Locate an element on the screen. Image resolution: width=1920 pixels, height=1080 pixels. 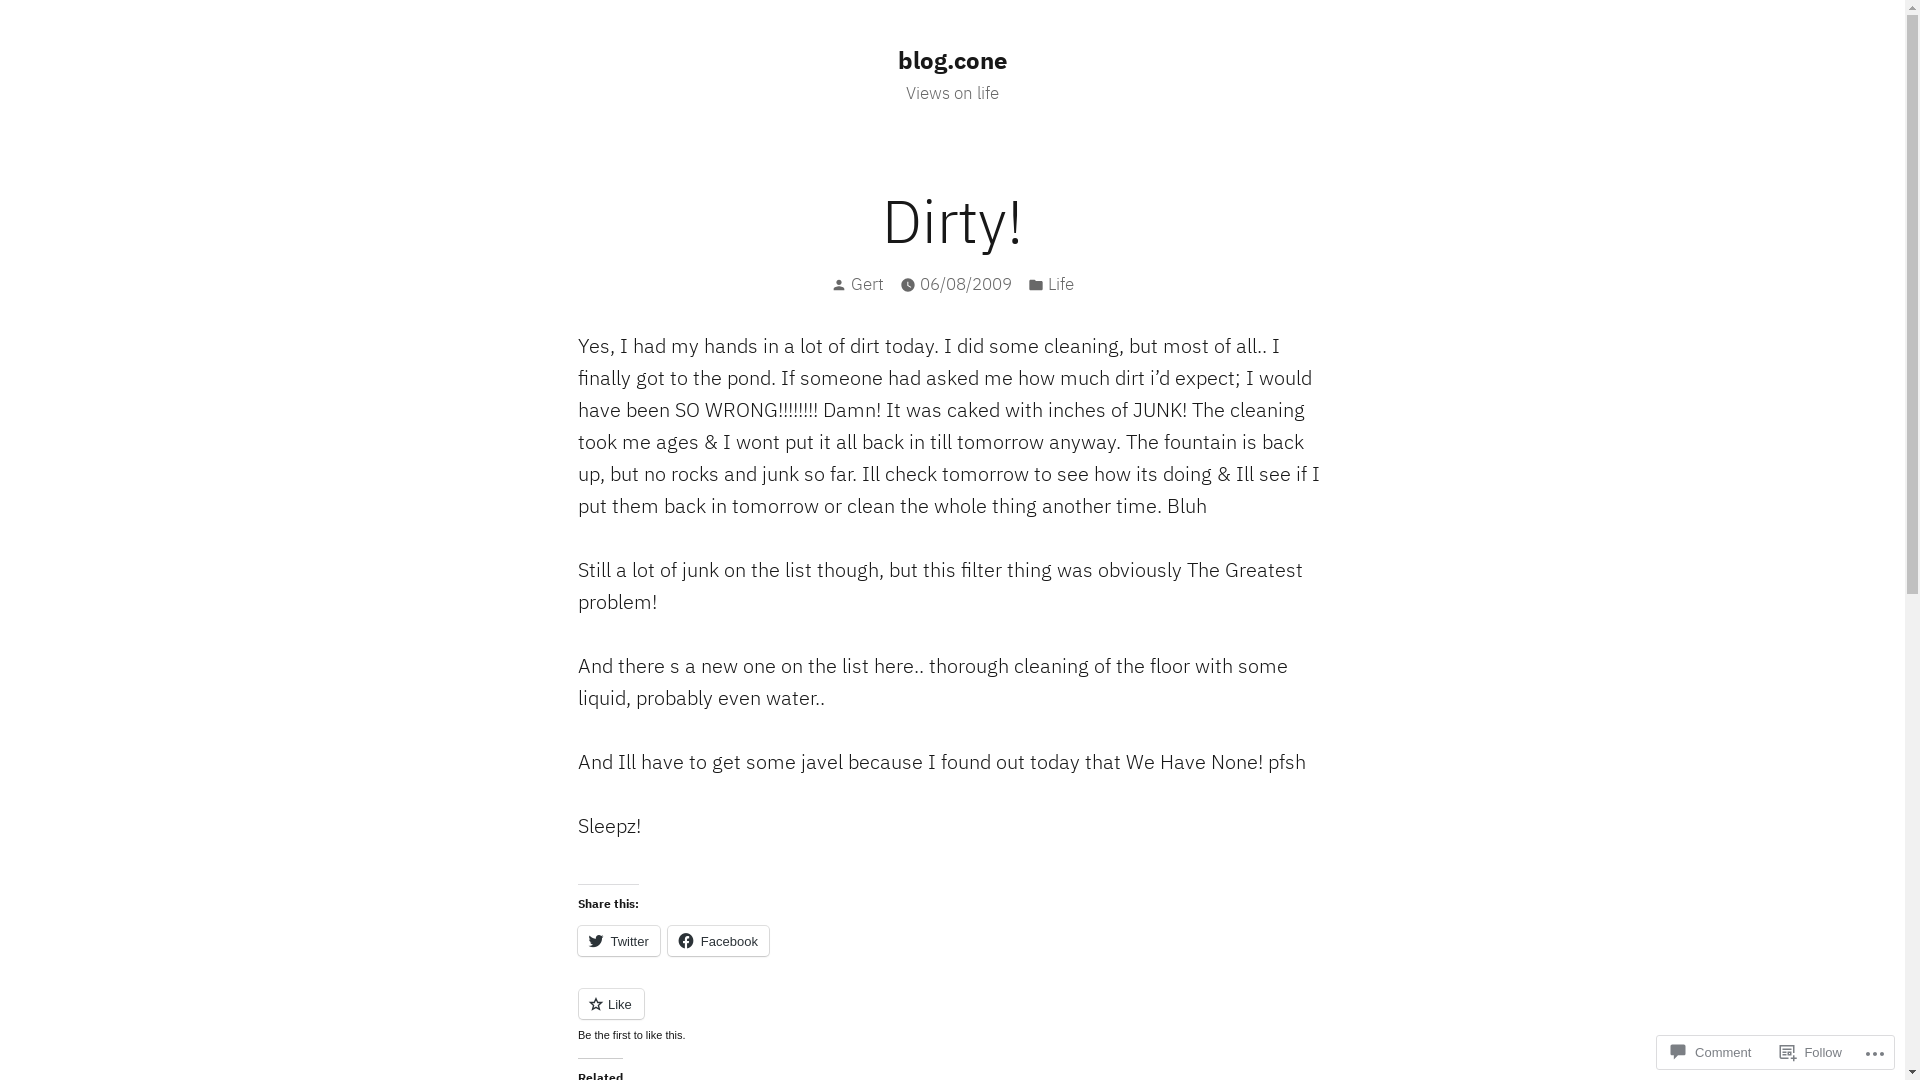
Like or Reblog is located at coordinates (953, 1016).